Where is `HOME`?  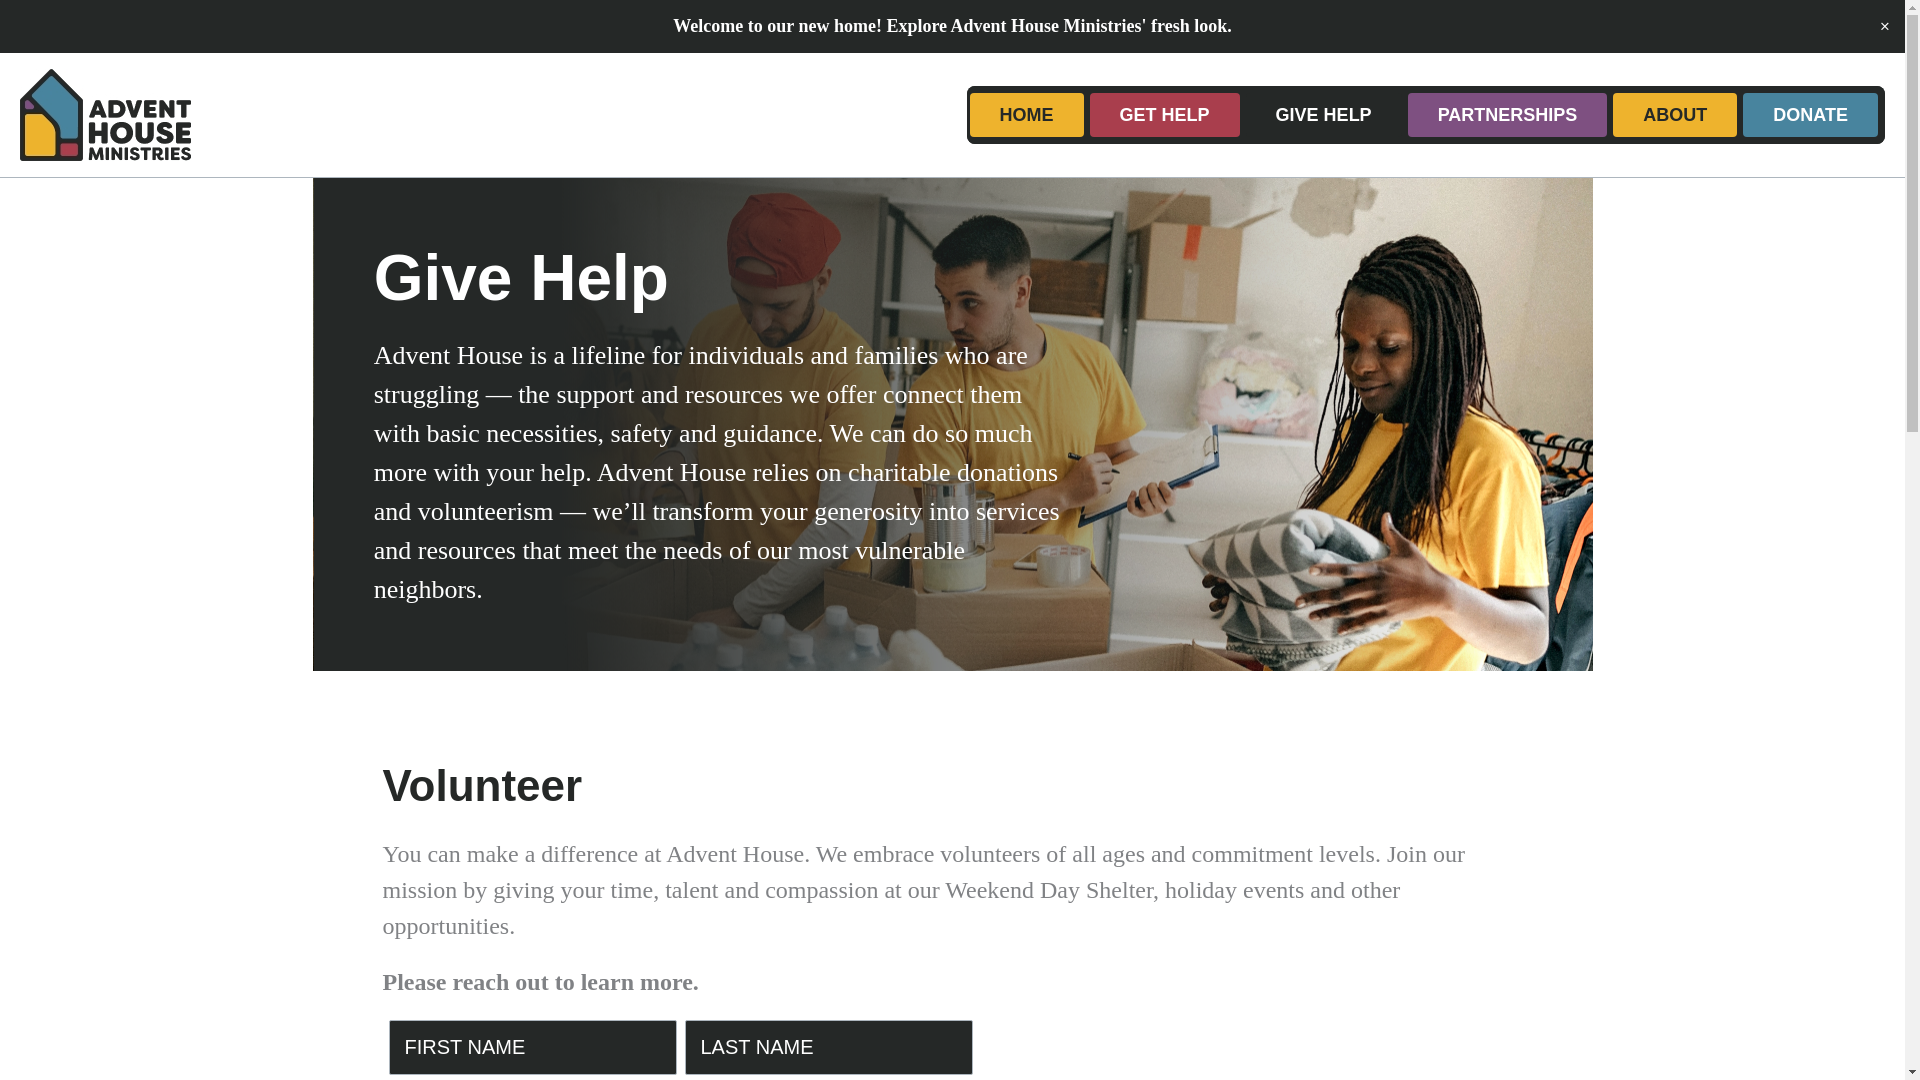
HOME is located at coordinates (1026, 114).